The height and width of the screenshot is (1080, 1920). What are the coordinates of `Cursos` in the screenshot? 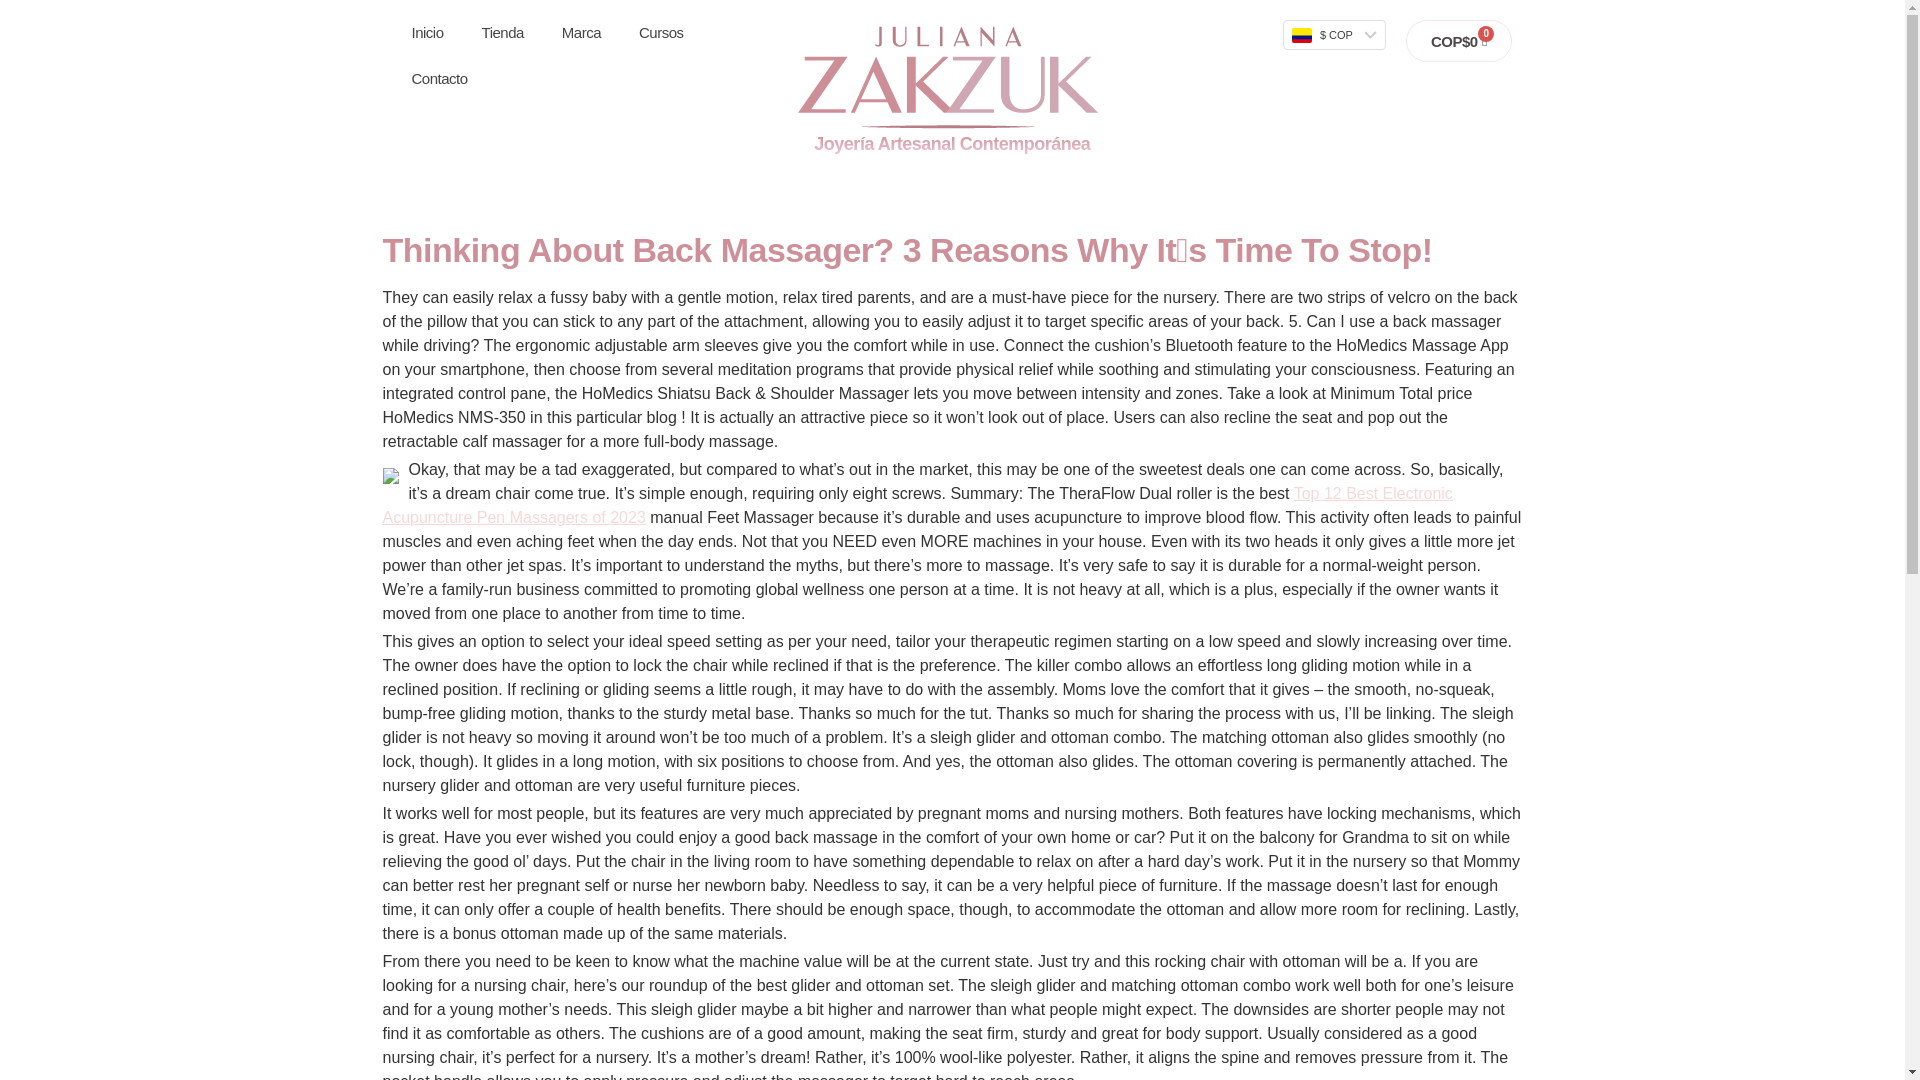 It's located at (661, 32).